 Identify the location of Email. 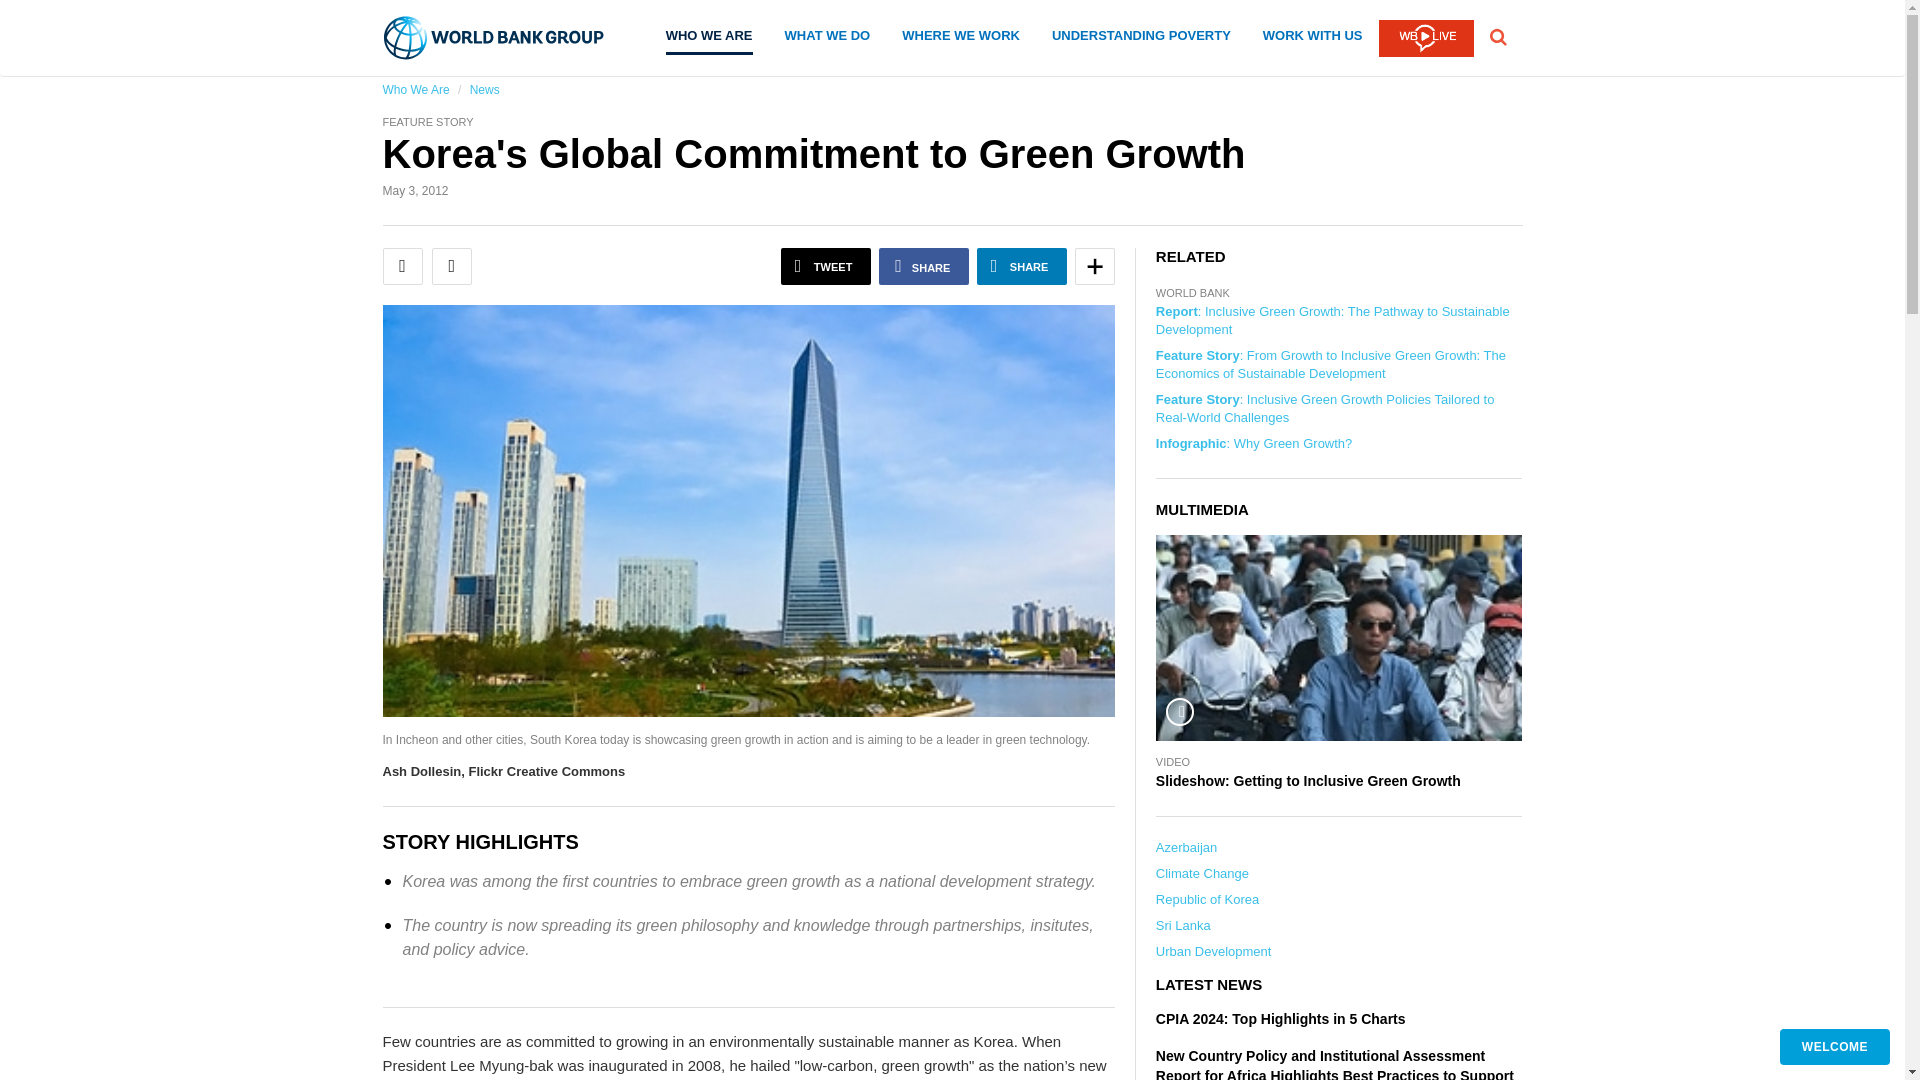
(402, 266).